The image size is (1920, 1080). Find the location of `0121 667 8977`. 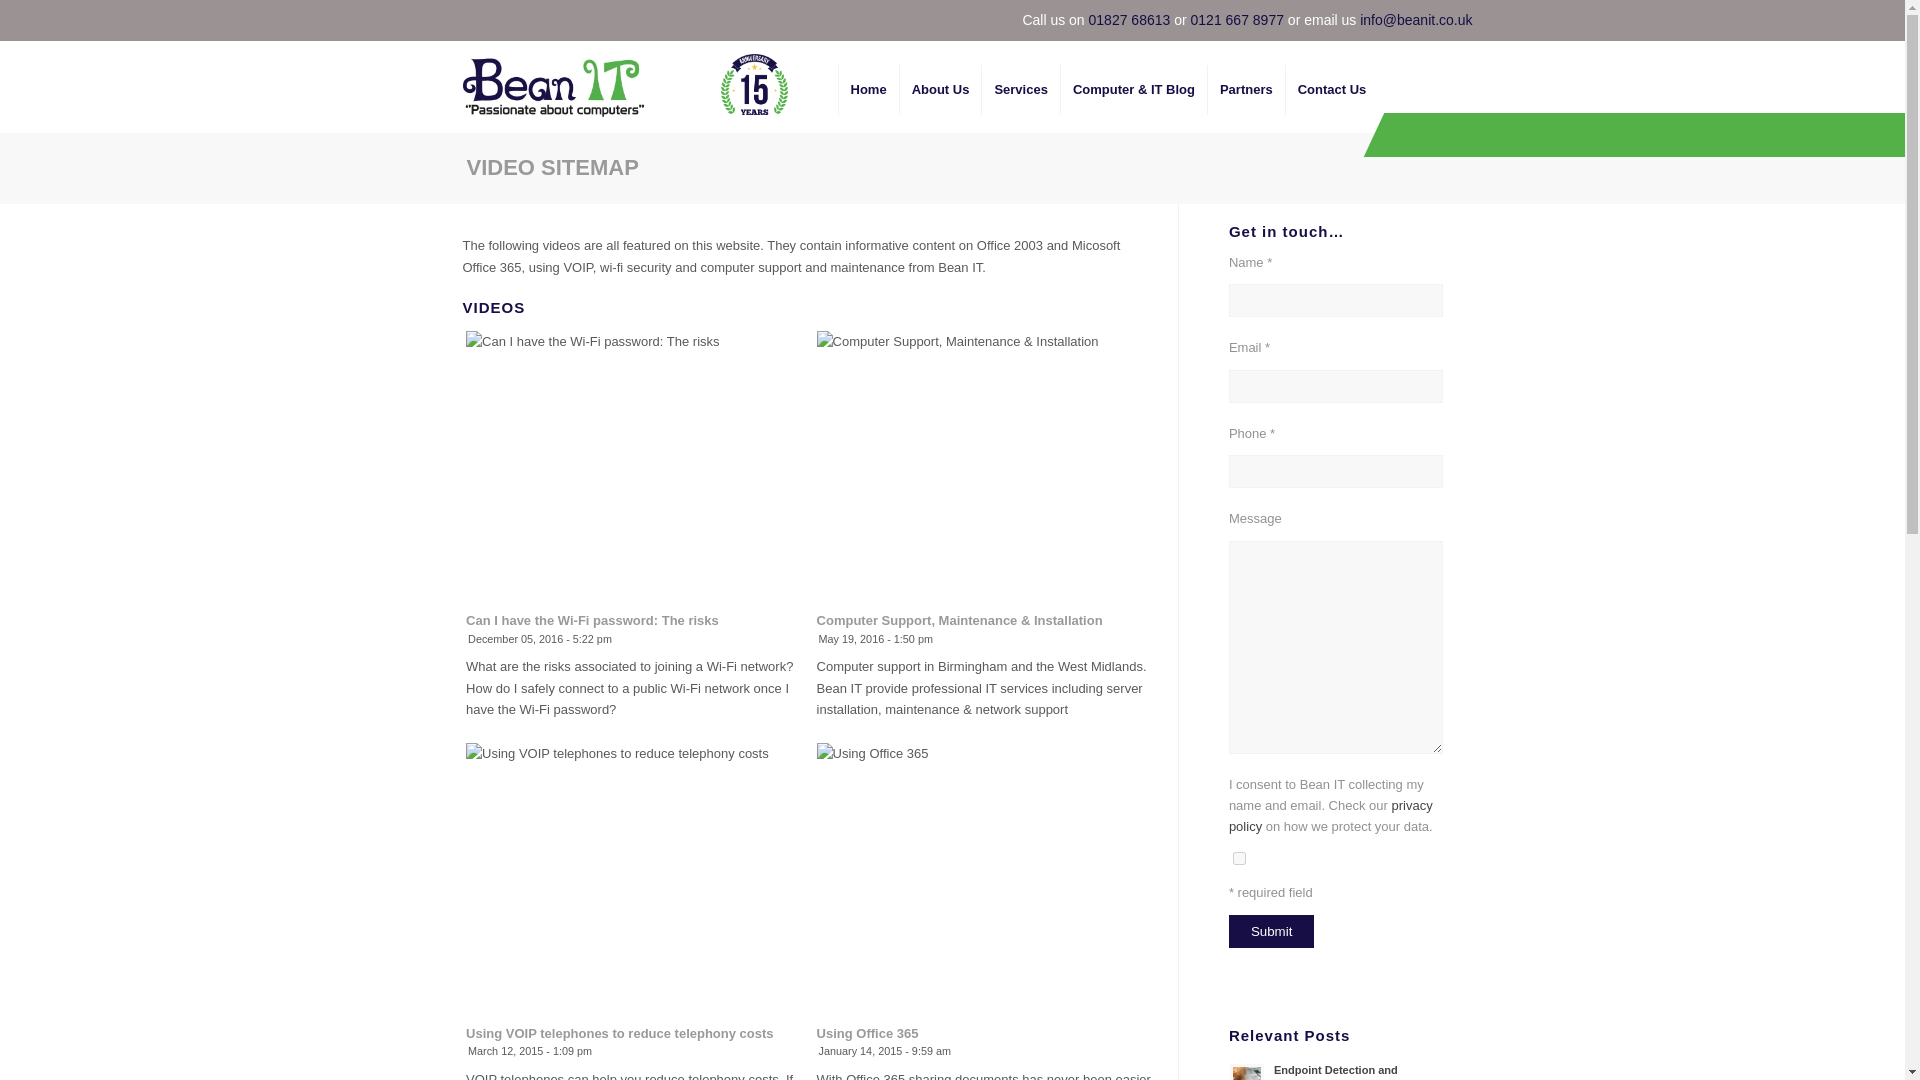

0121 667 8977 is located at coordinates (1237, 20).